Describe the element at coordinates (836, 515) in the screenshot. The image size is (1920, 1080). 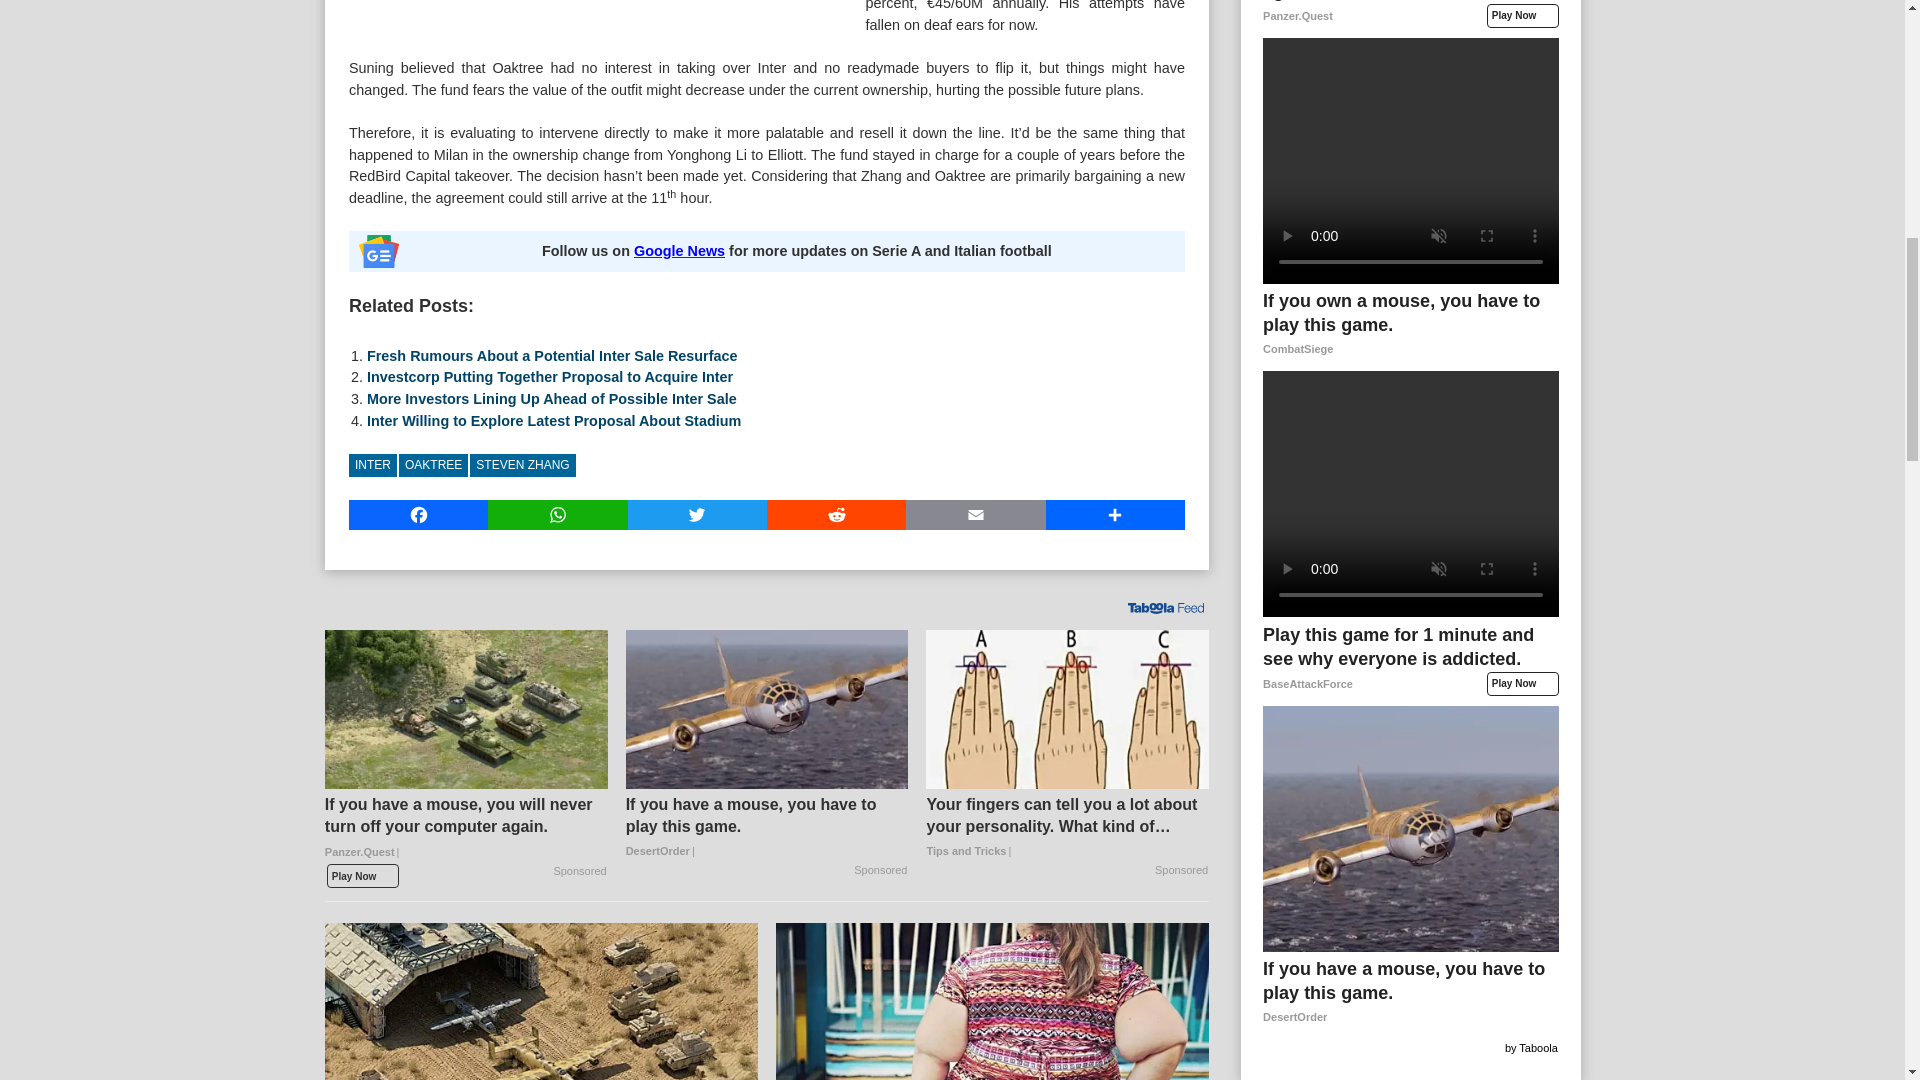
I see `Reddit` at that location.